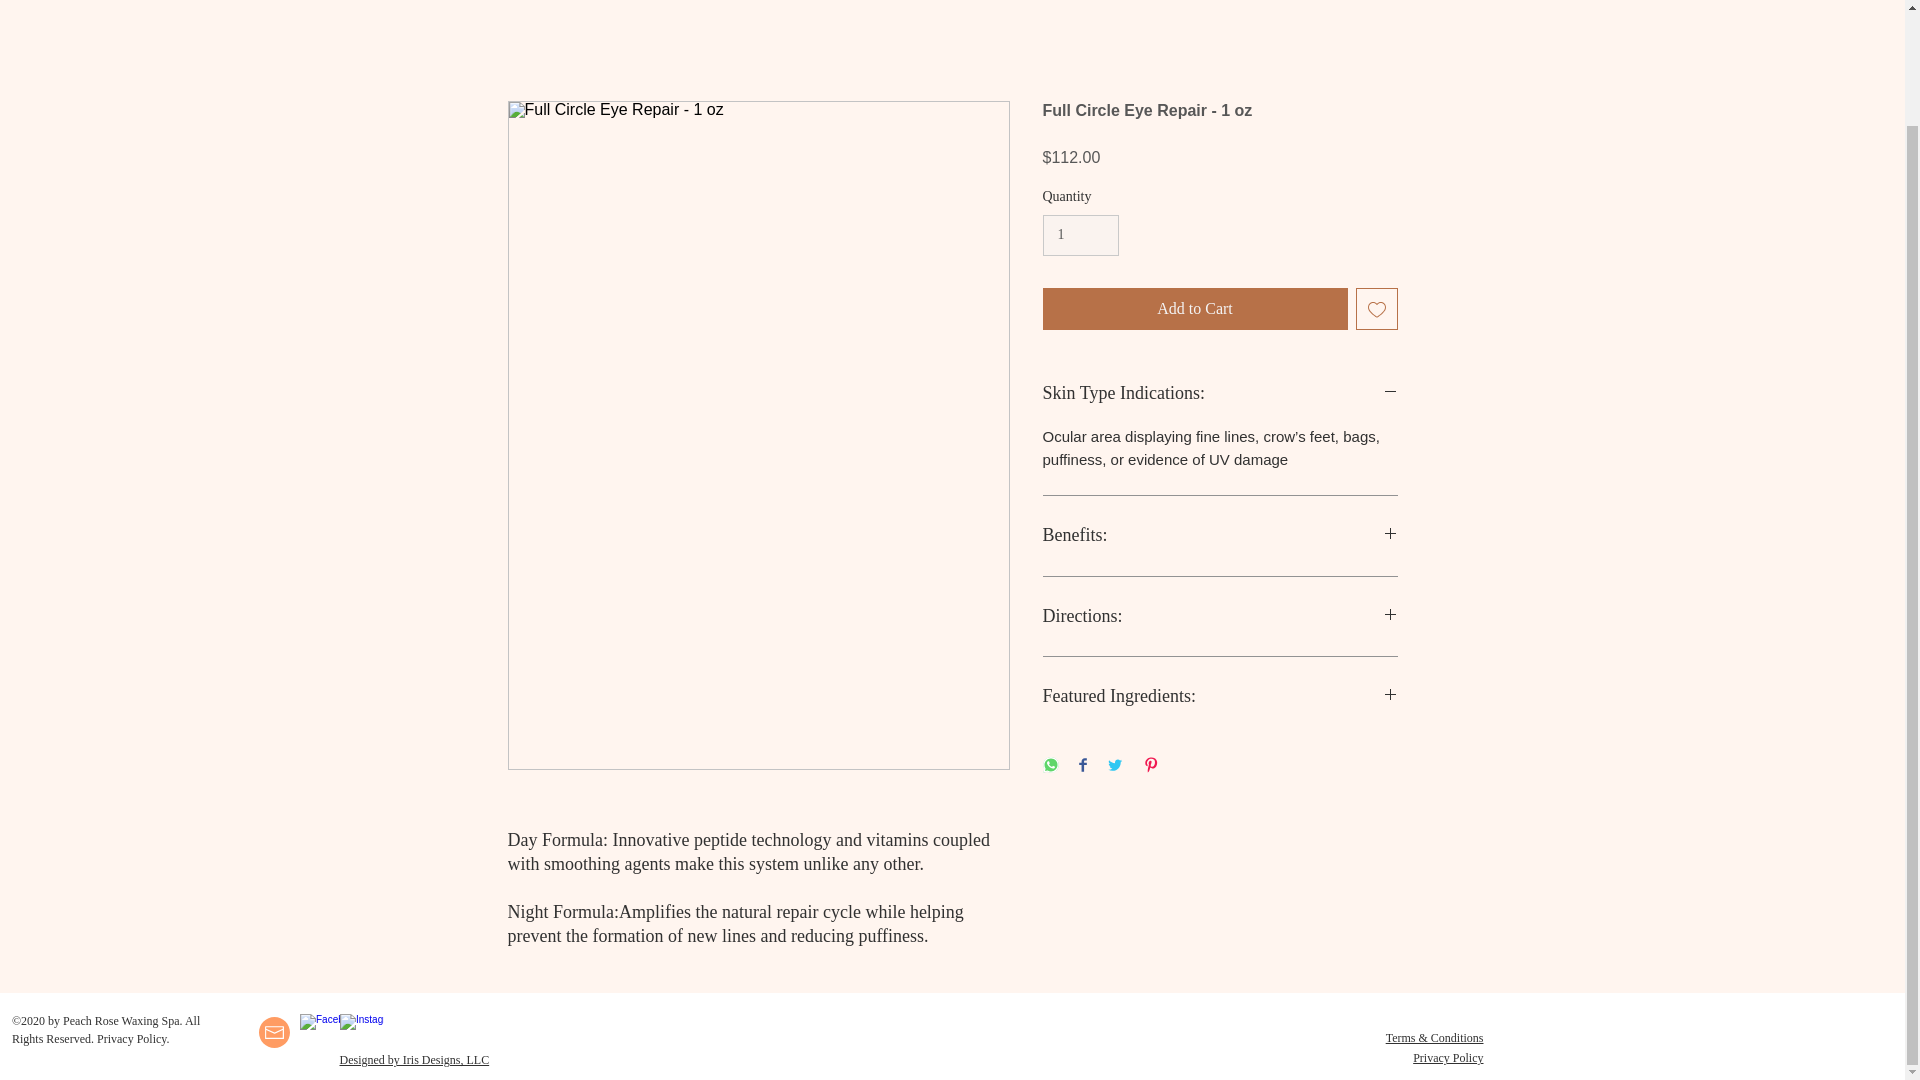  What do you see at coordinates (1194, 309) in the screenshot?
I see `Add to Cart` at bounding box center [1194, 309].